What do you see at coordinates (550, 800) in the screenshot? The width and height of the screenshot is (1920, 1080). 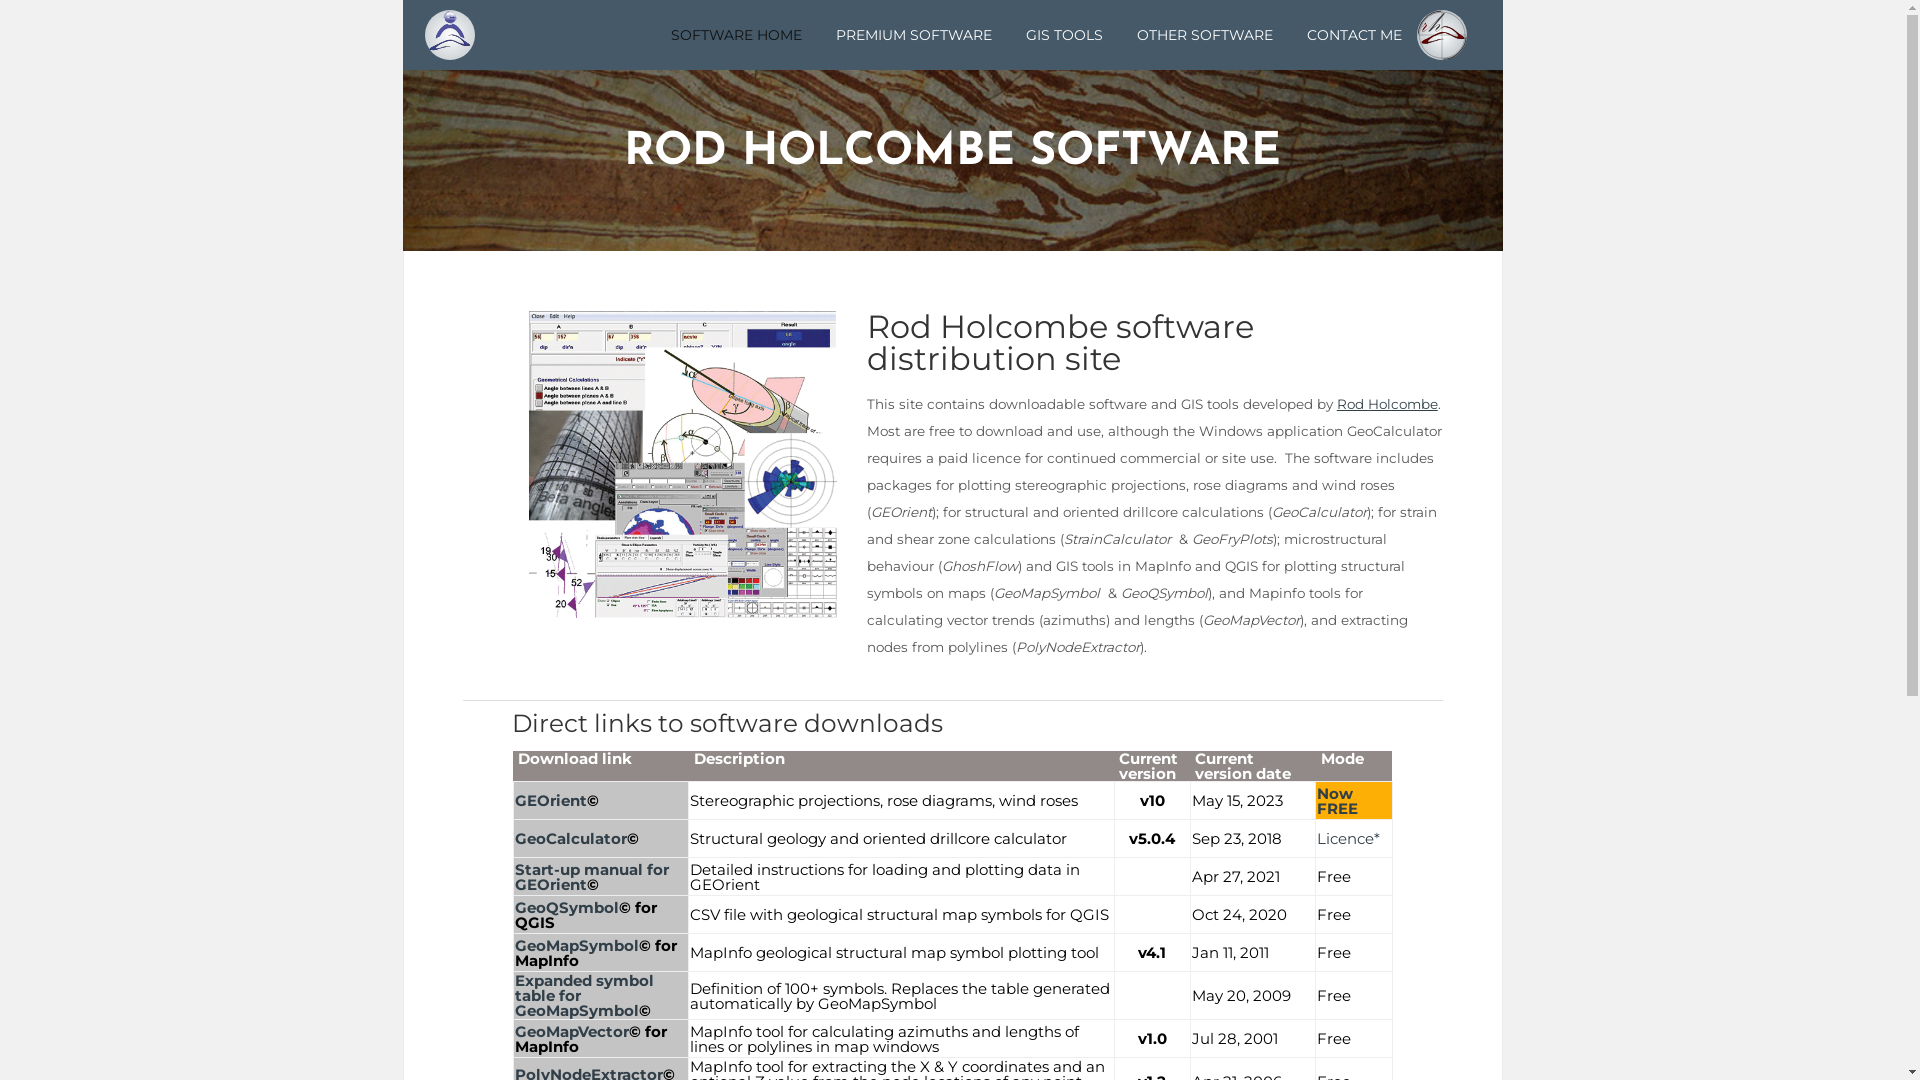 I see `GEOrient` at bounding box center [550, 800].